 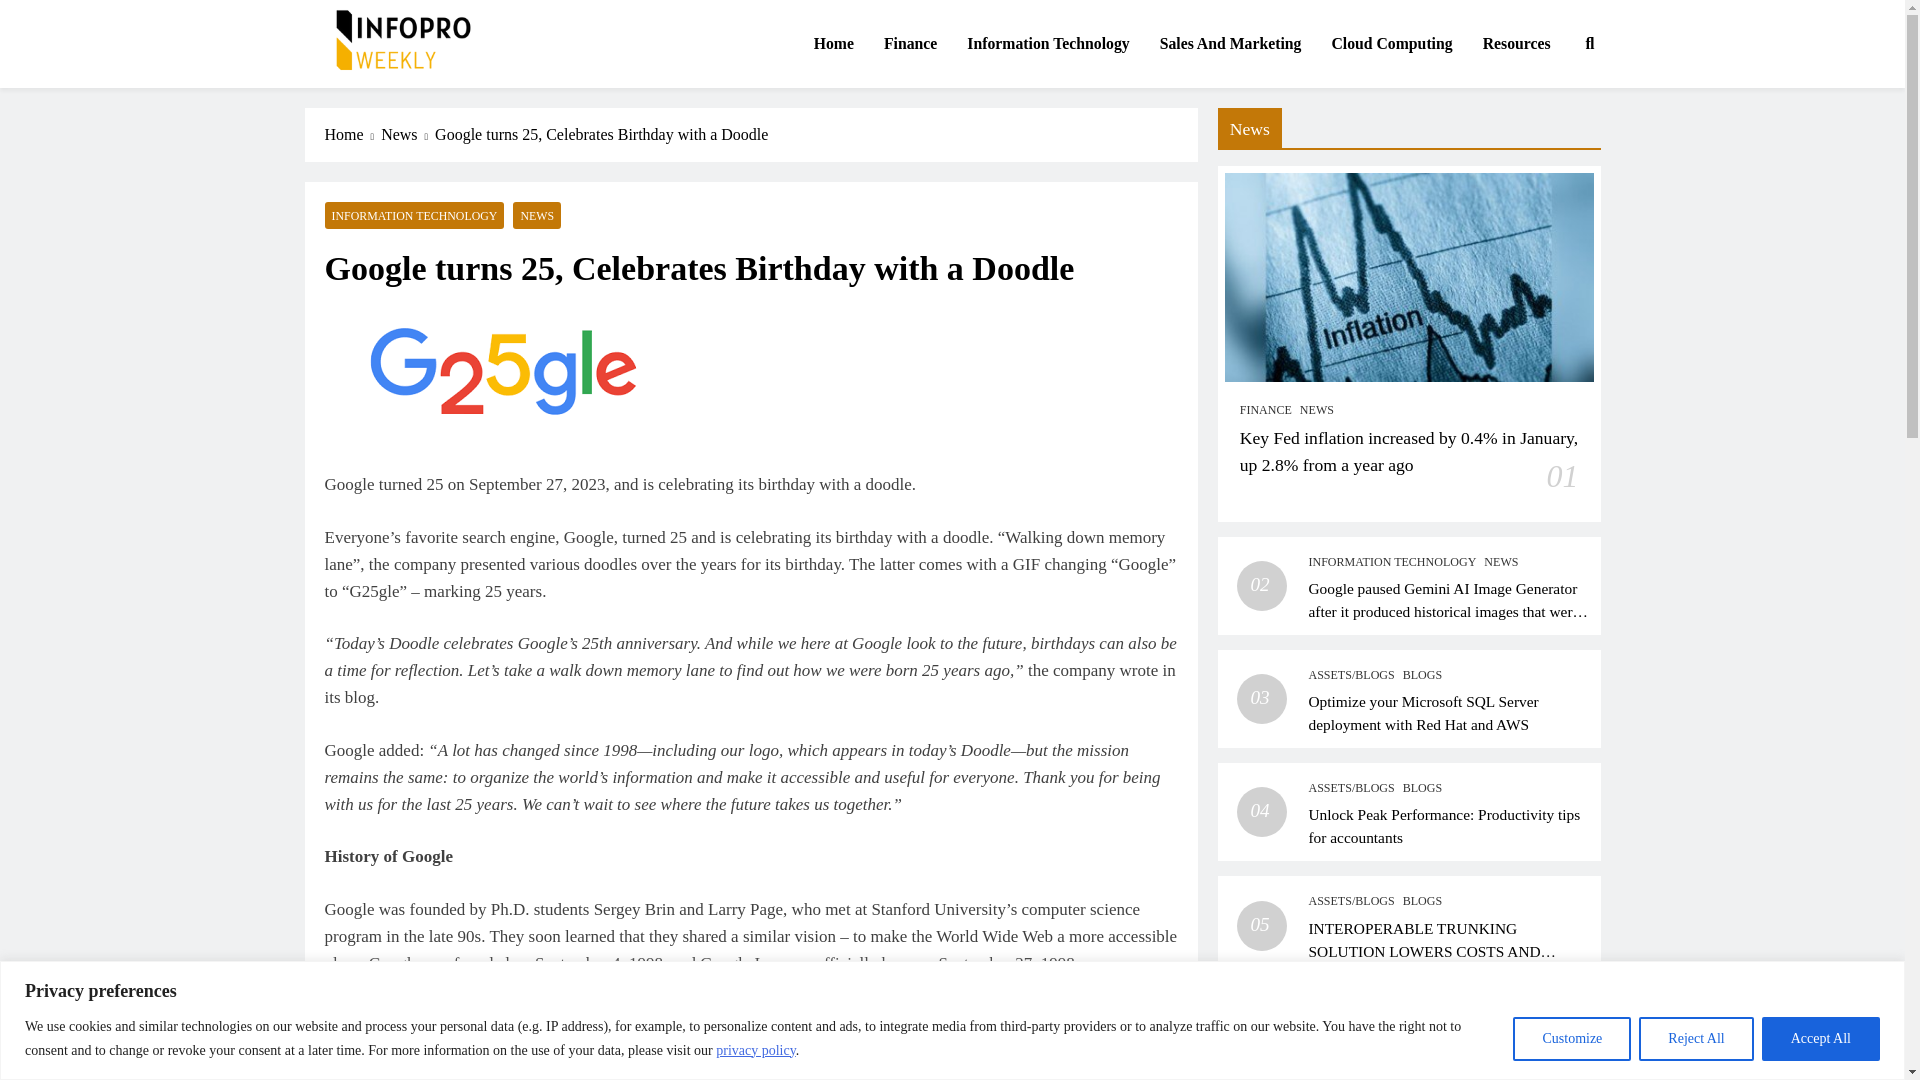 What do you see at coordinates (1517, 44) in the screenshot?
I see `Resources` at bounding box center [1517, 44].